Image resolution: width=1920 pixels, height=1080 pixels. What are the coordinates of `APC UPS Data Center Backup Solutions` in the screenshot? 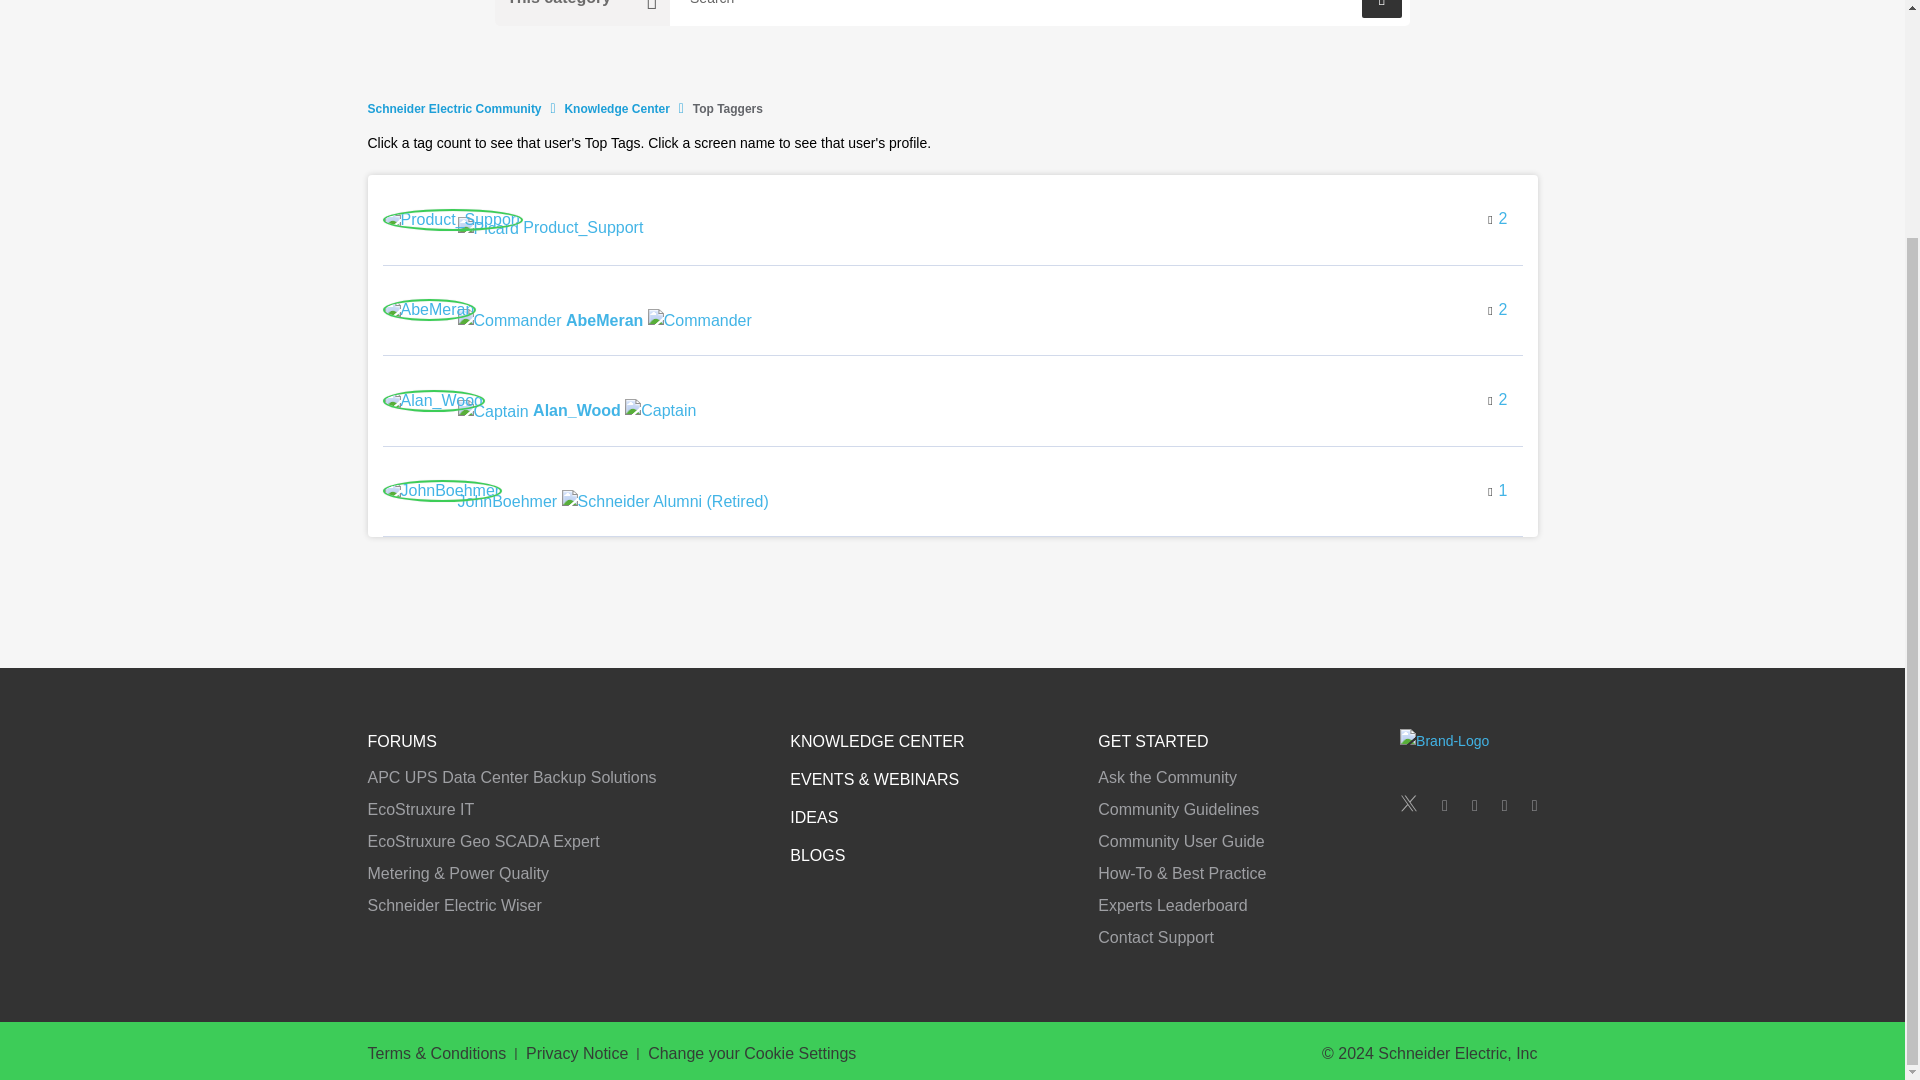 It's located at (512, 777).